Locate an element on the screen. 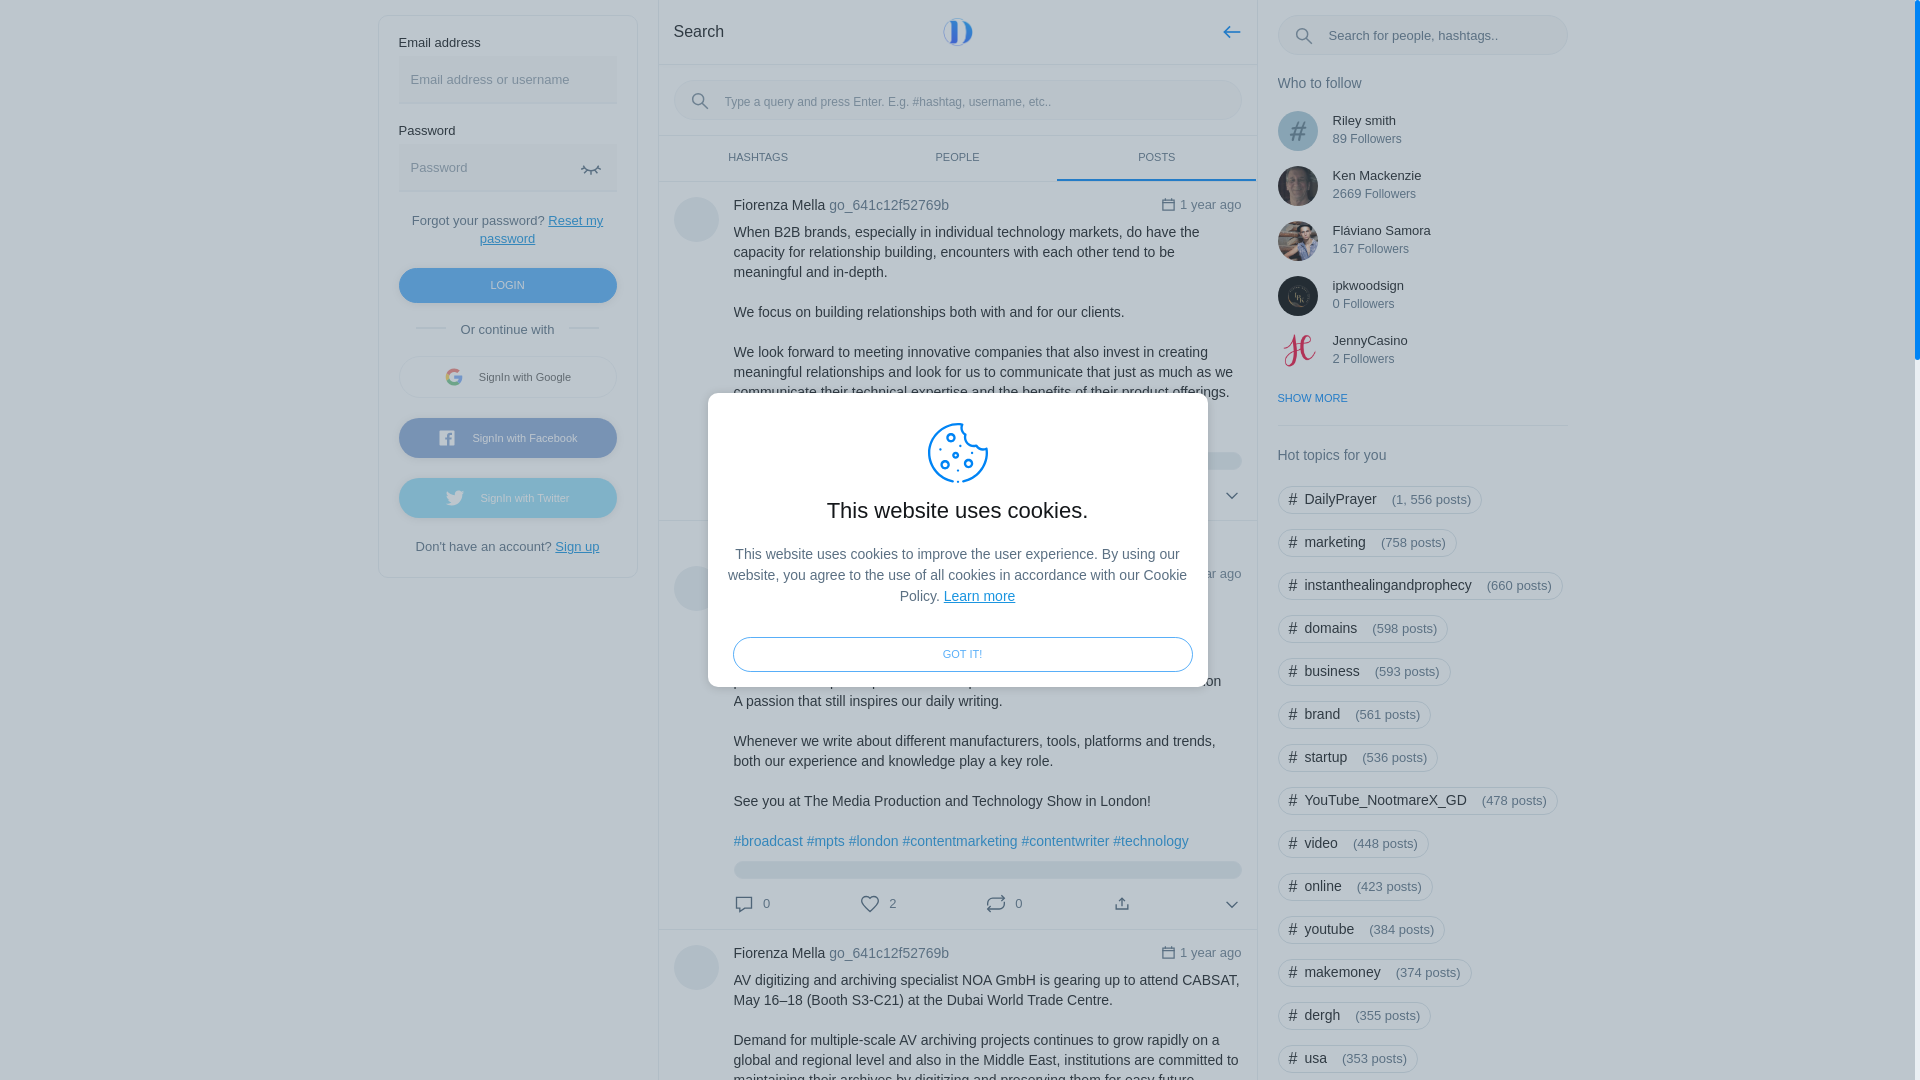 The height and width of the screenshot is (1080, 1920). Reset my password is located at coordinates (542, 229).